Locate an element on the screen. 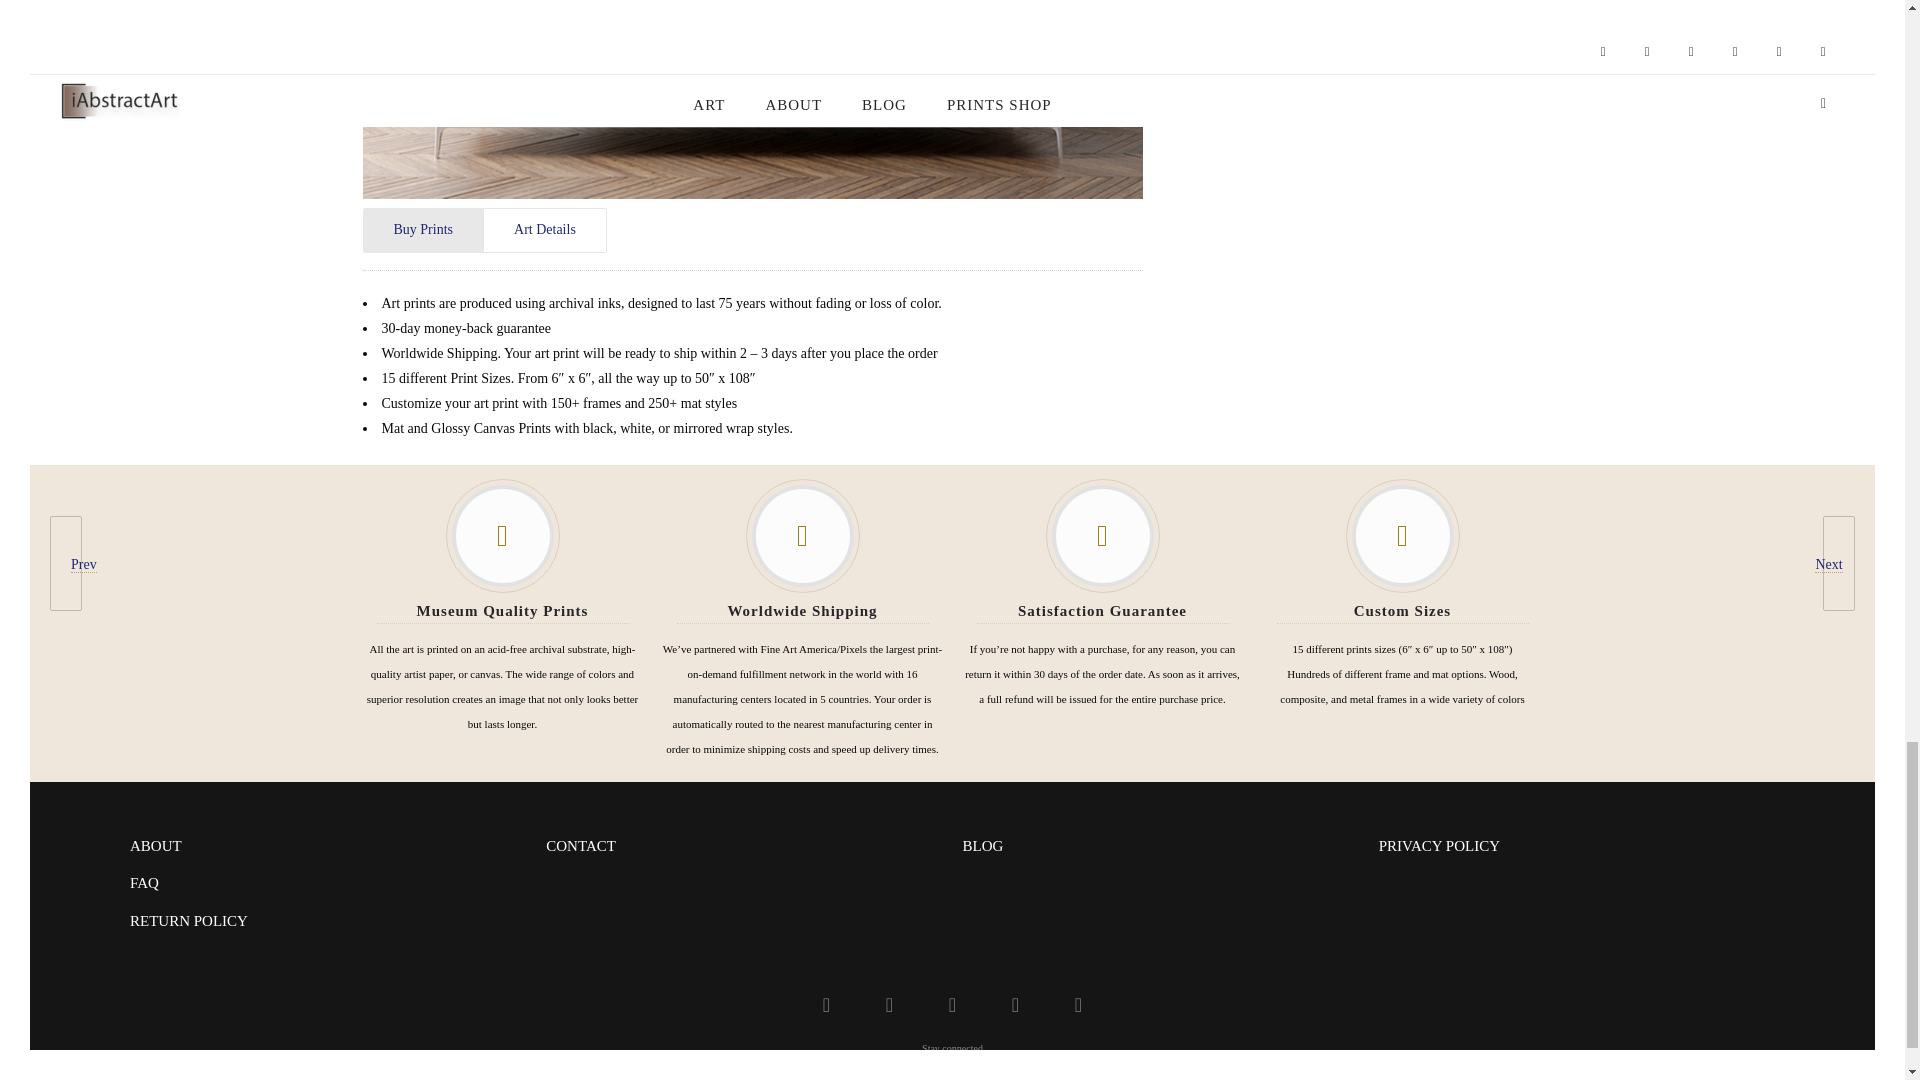 The width and height of the screenshot is (1920, 1080). Privacy Policy is located at coordinates (188, 920).